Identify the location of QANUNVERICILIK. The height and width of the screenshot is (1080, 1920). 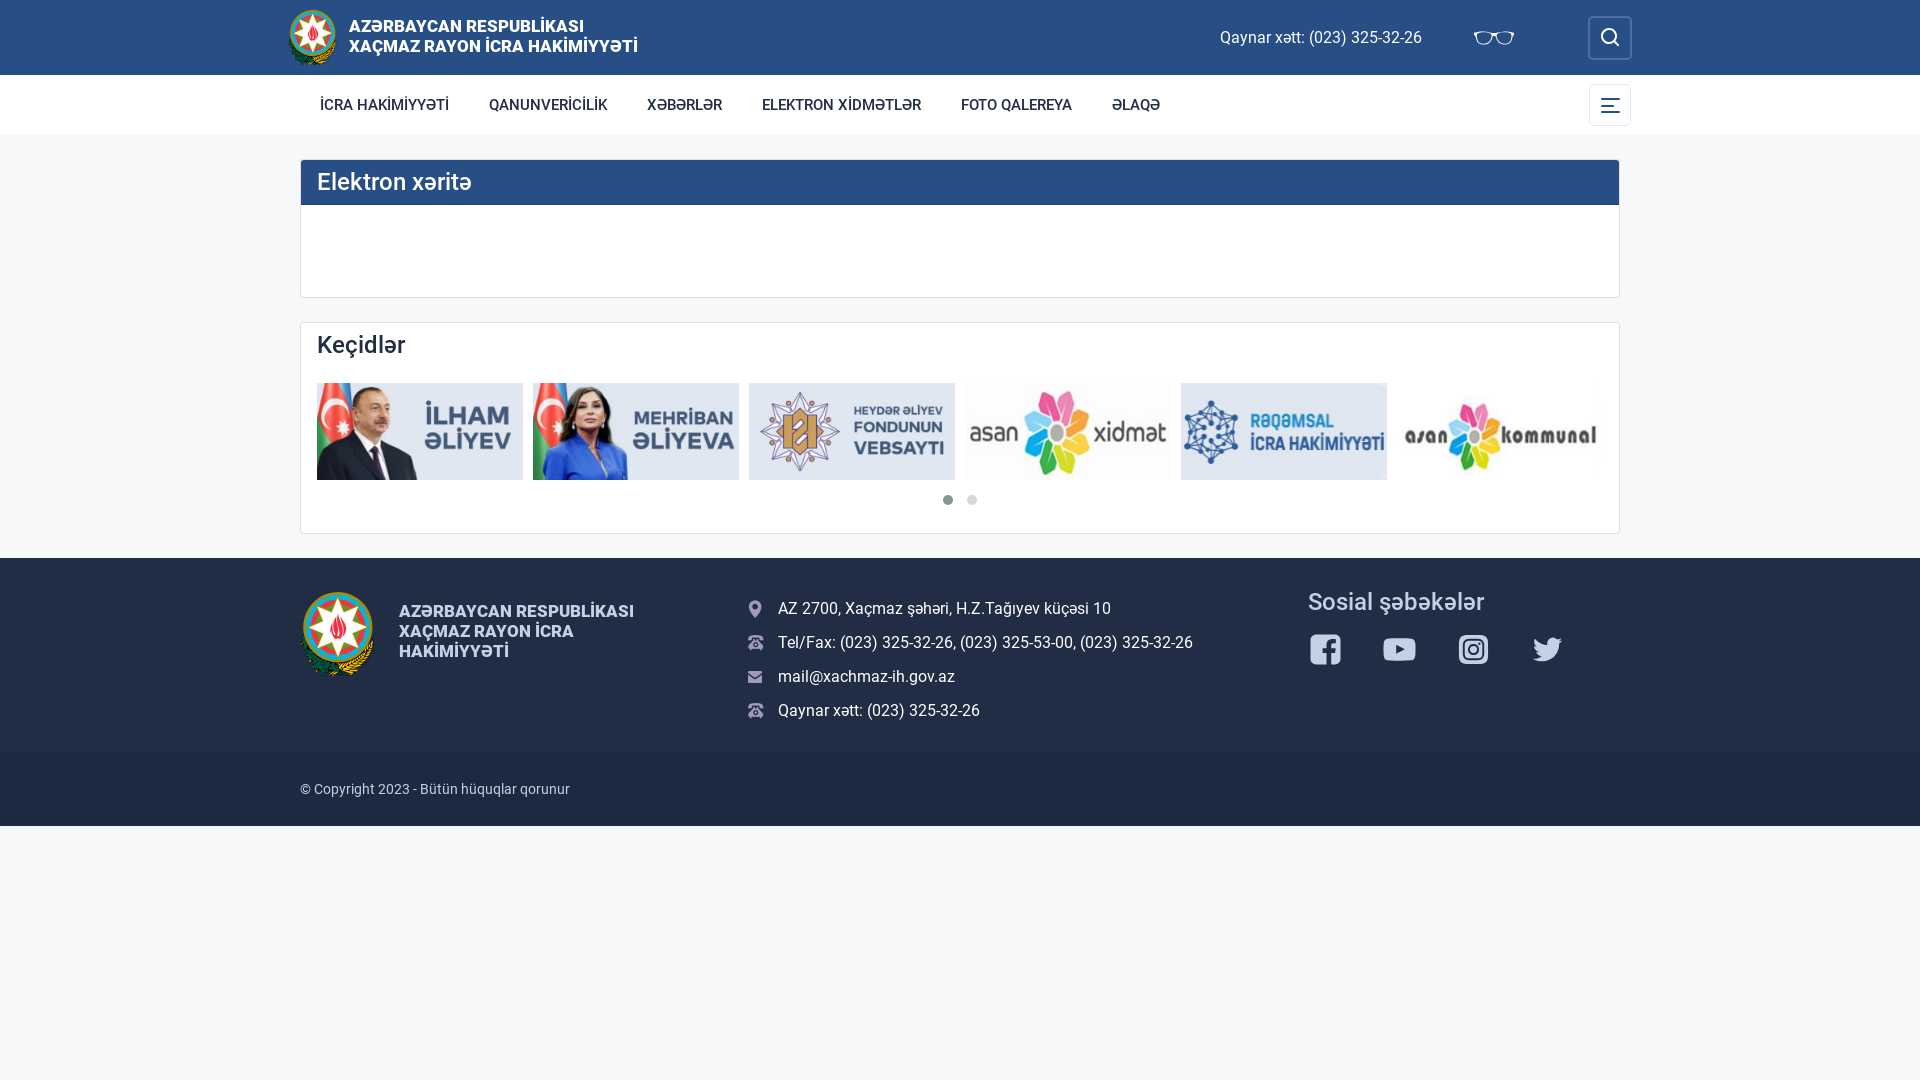
(548, 105).